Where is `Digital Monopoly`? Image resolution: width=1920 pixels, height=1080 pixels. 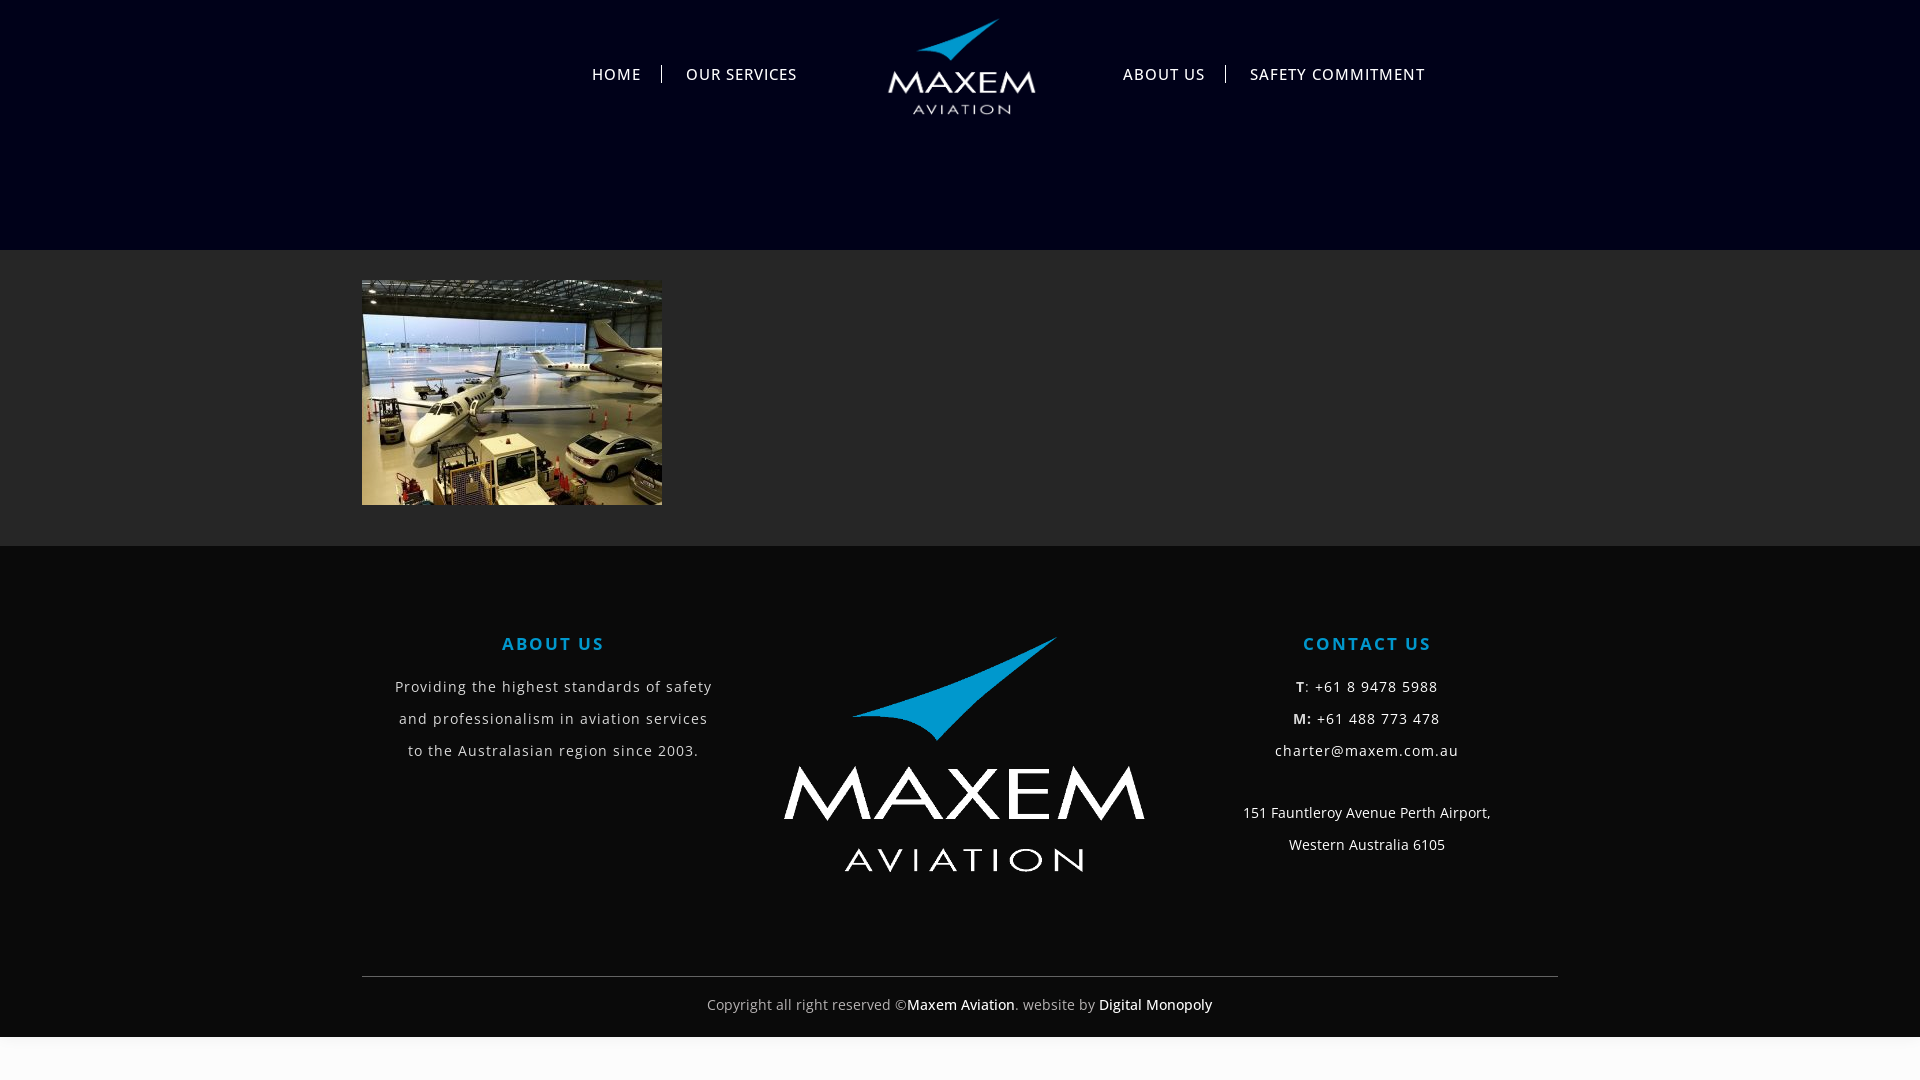 Digital Monopoly is located at coordinates (1156, 1004).